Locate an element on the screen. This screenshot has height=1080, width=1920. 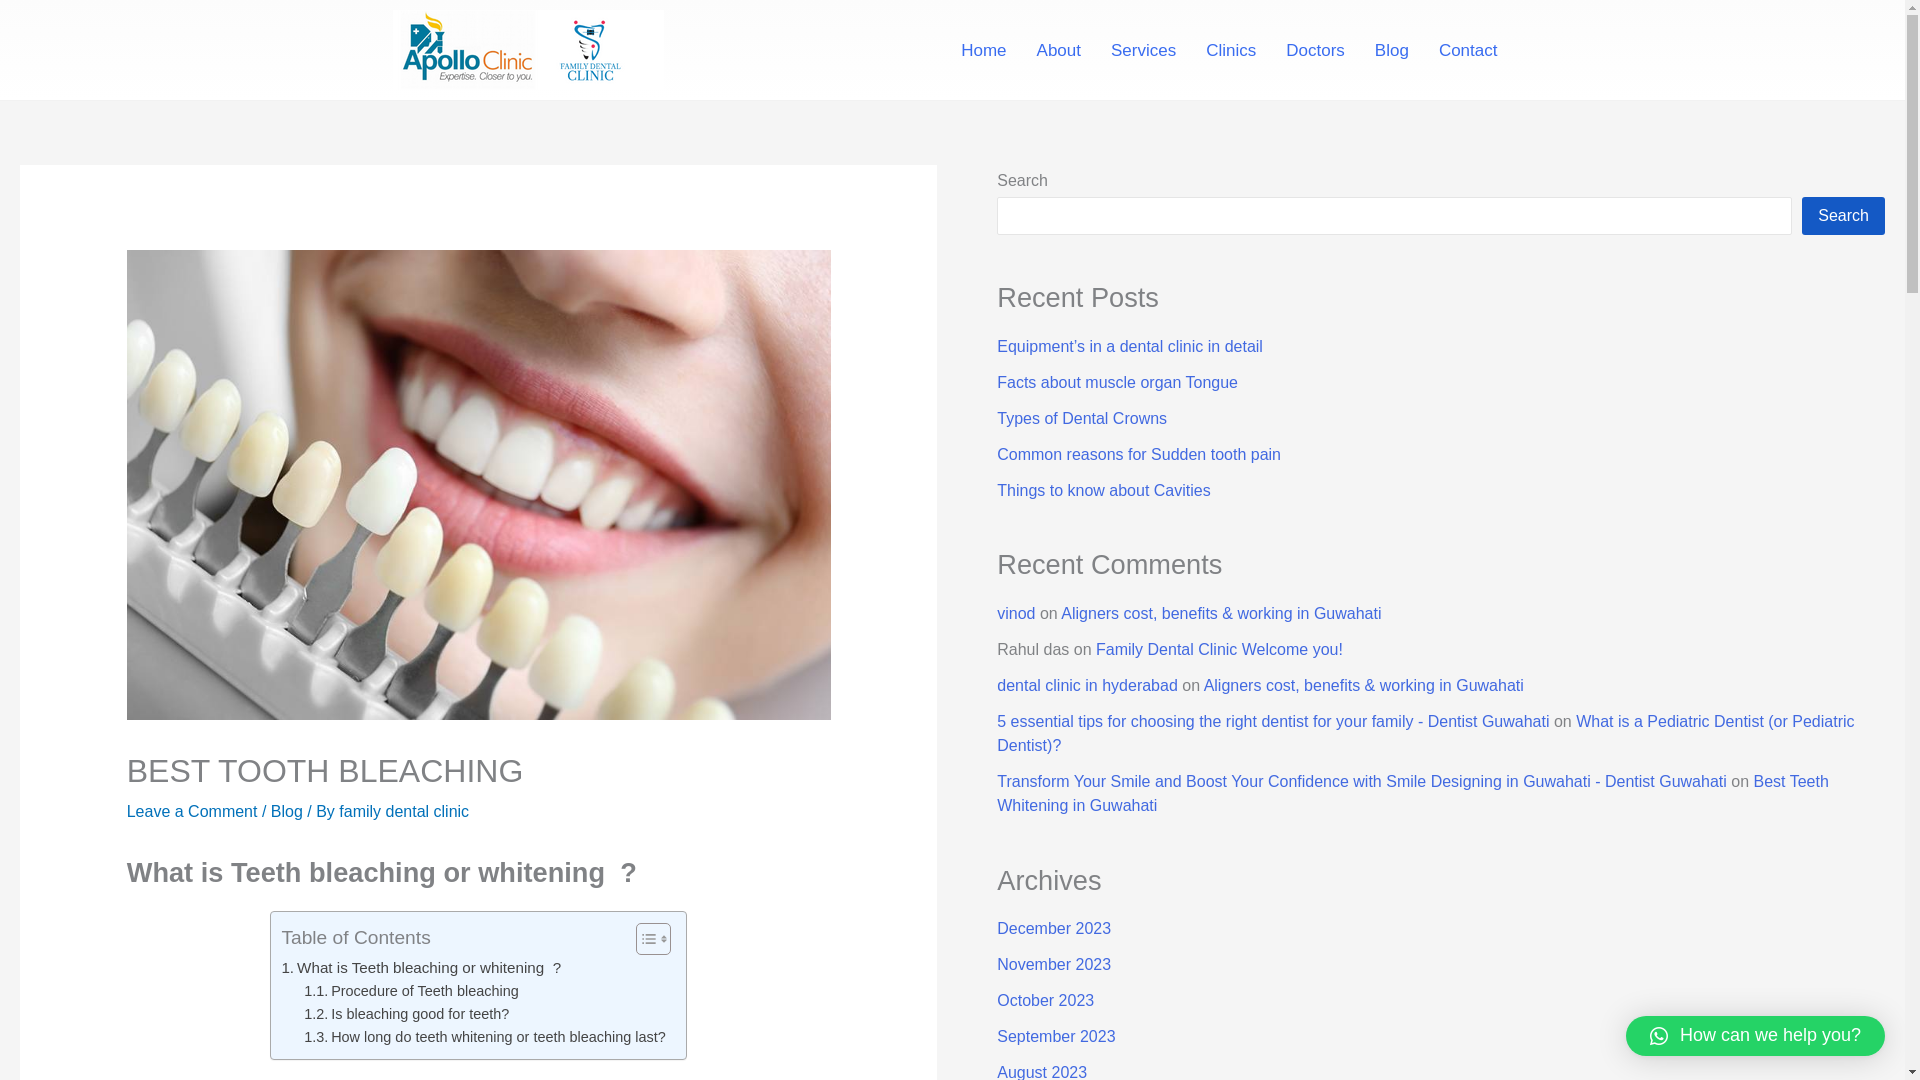
How long do teeth whitening or teeth bleaching last? is located at coordinates (484, 1037).